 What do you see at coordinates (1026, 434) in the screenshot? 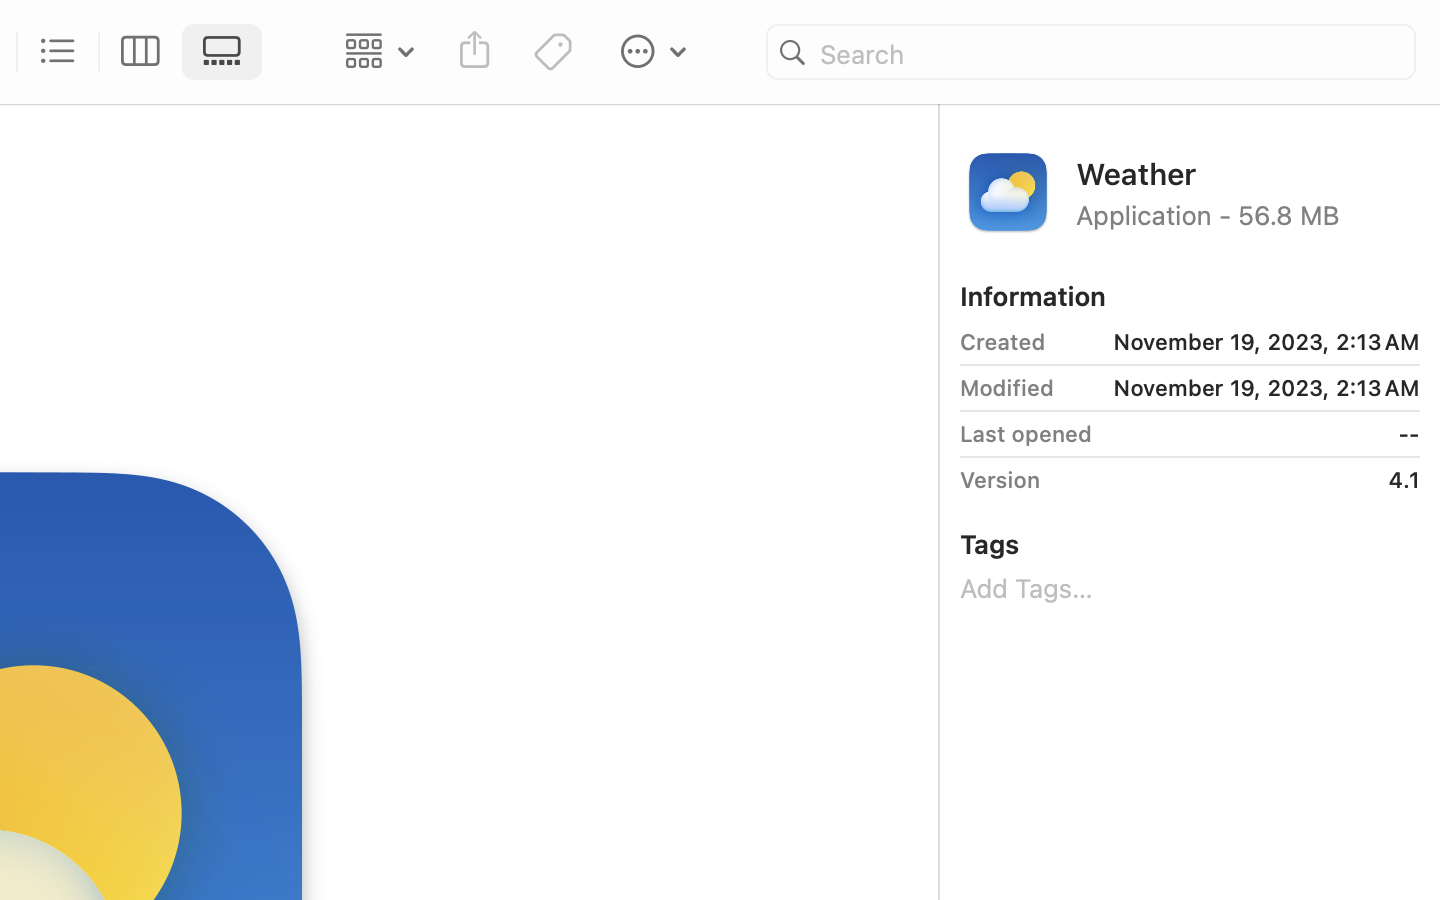
I see `Last opened` at bounding box center [1026, 434].